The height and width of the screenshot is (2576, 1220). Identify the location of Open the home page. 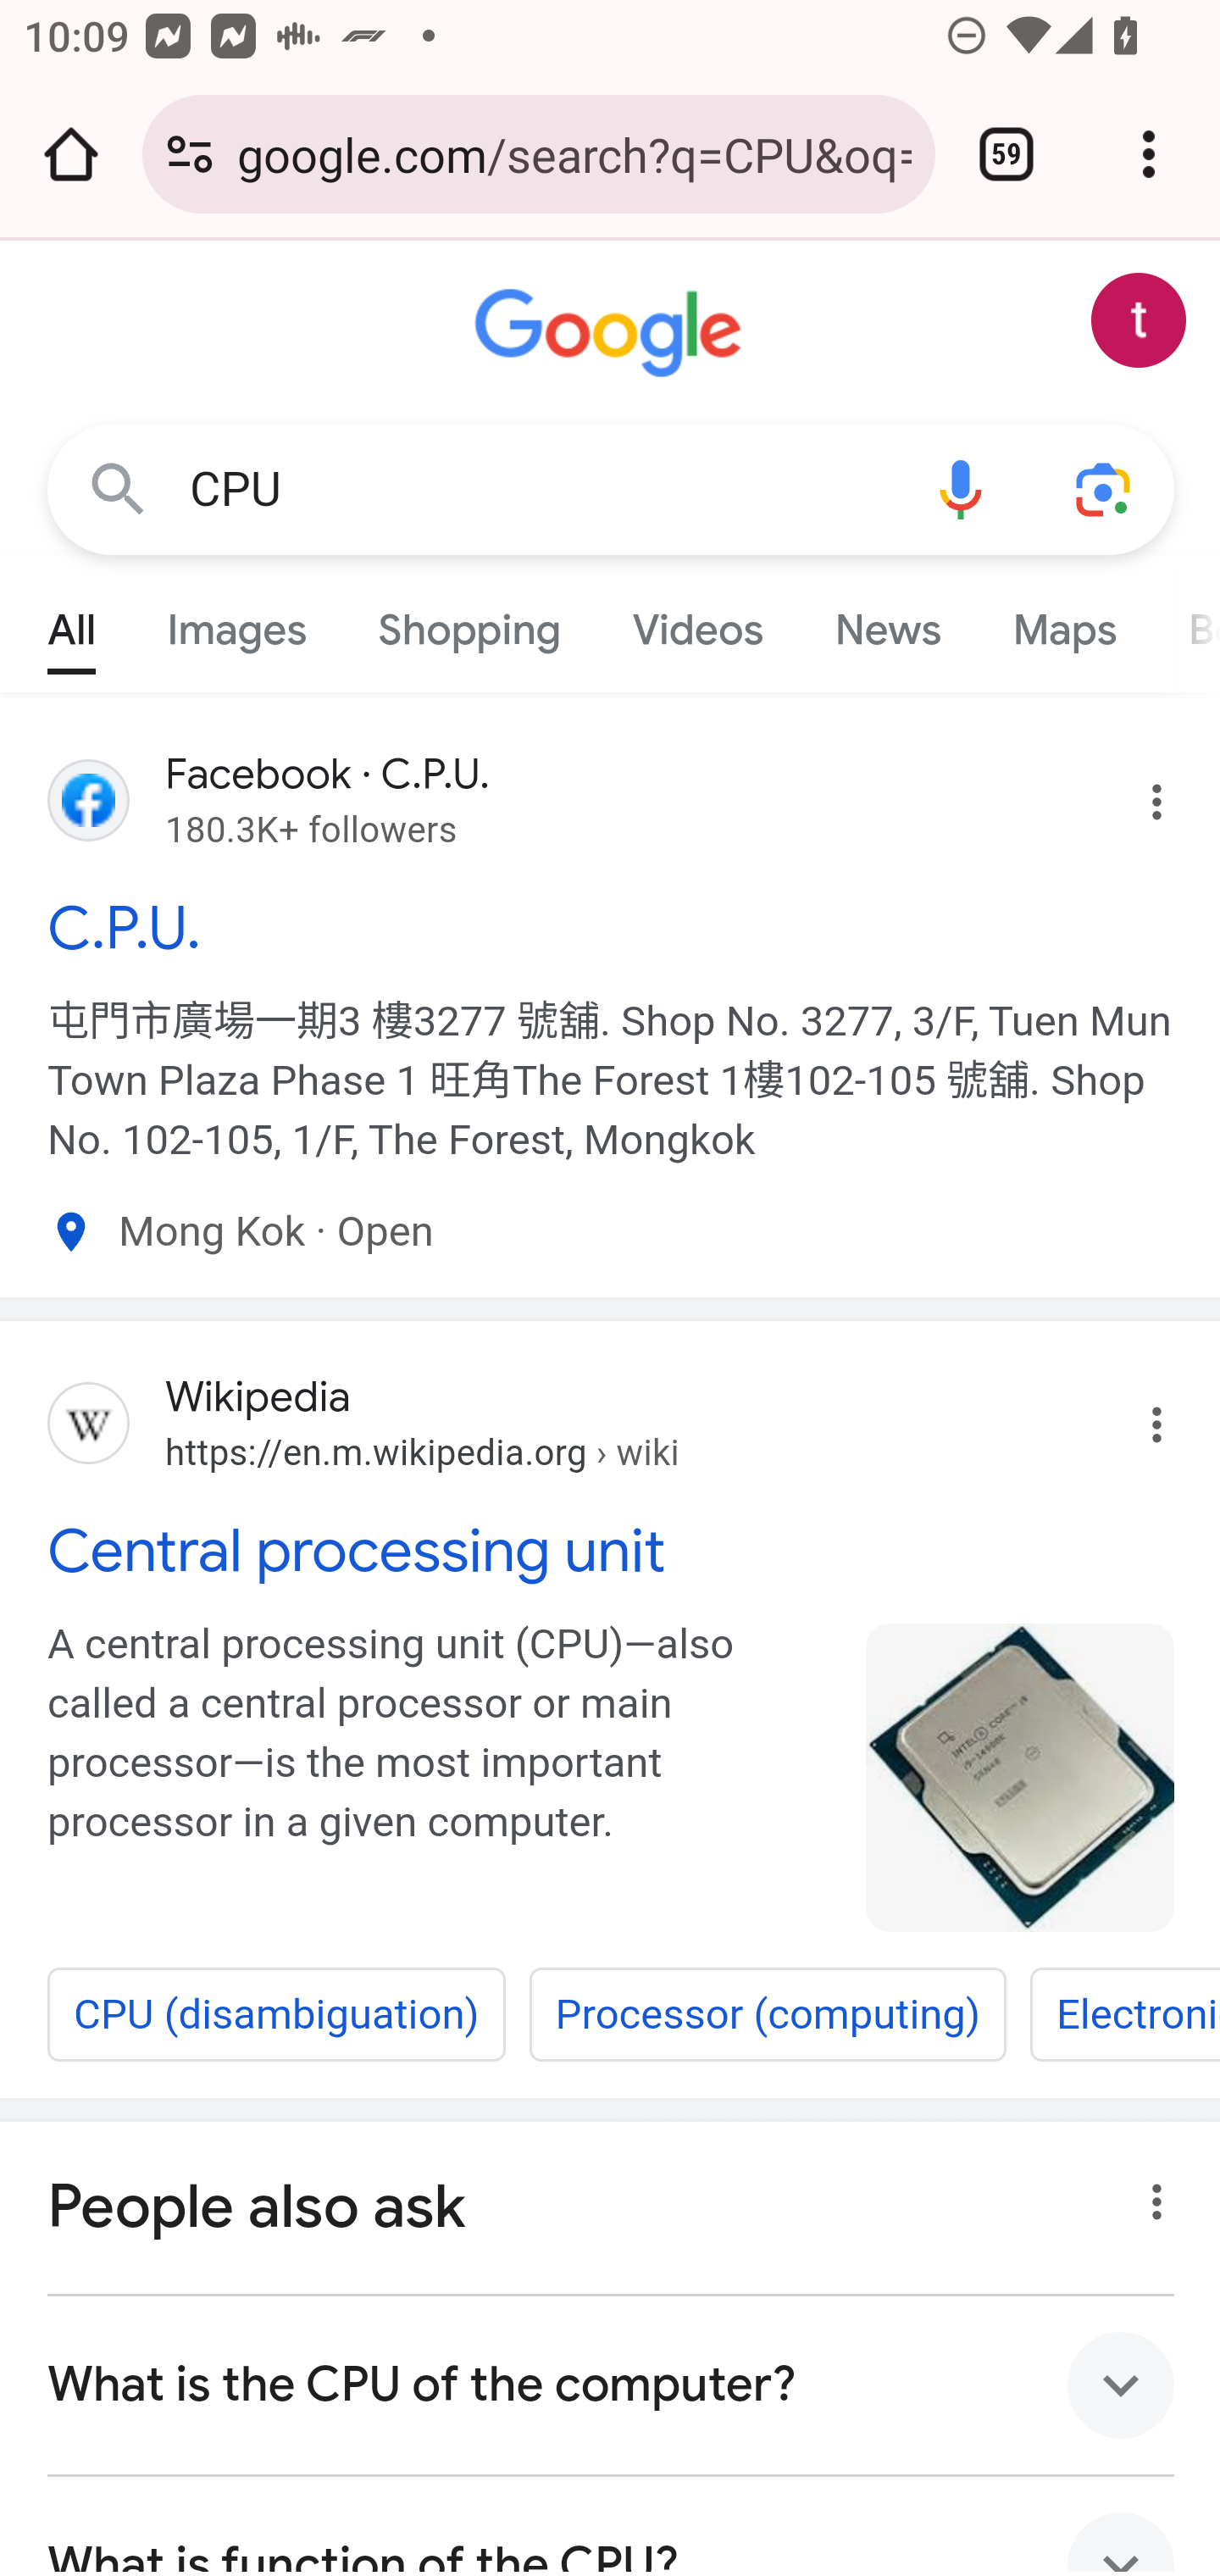
(71, 154).